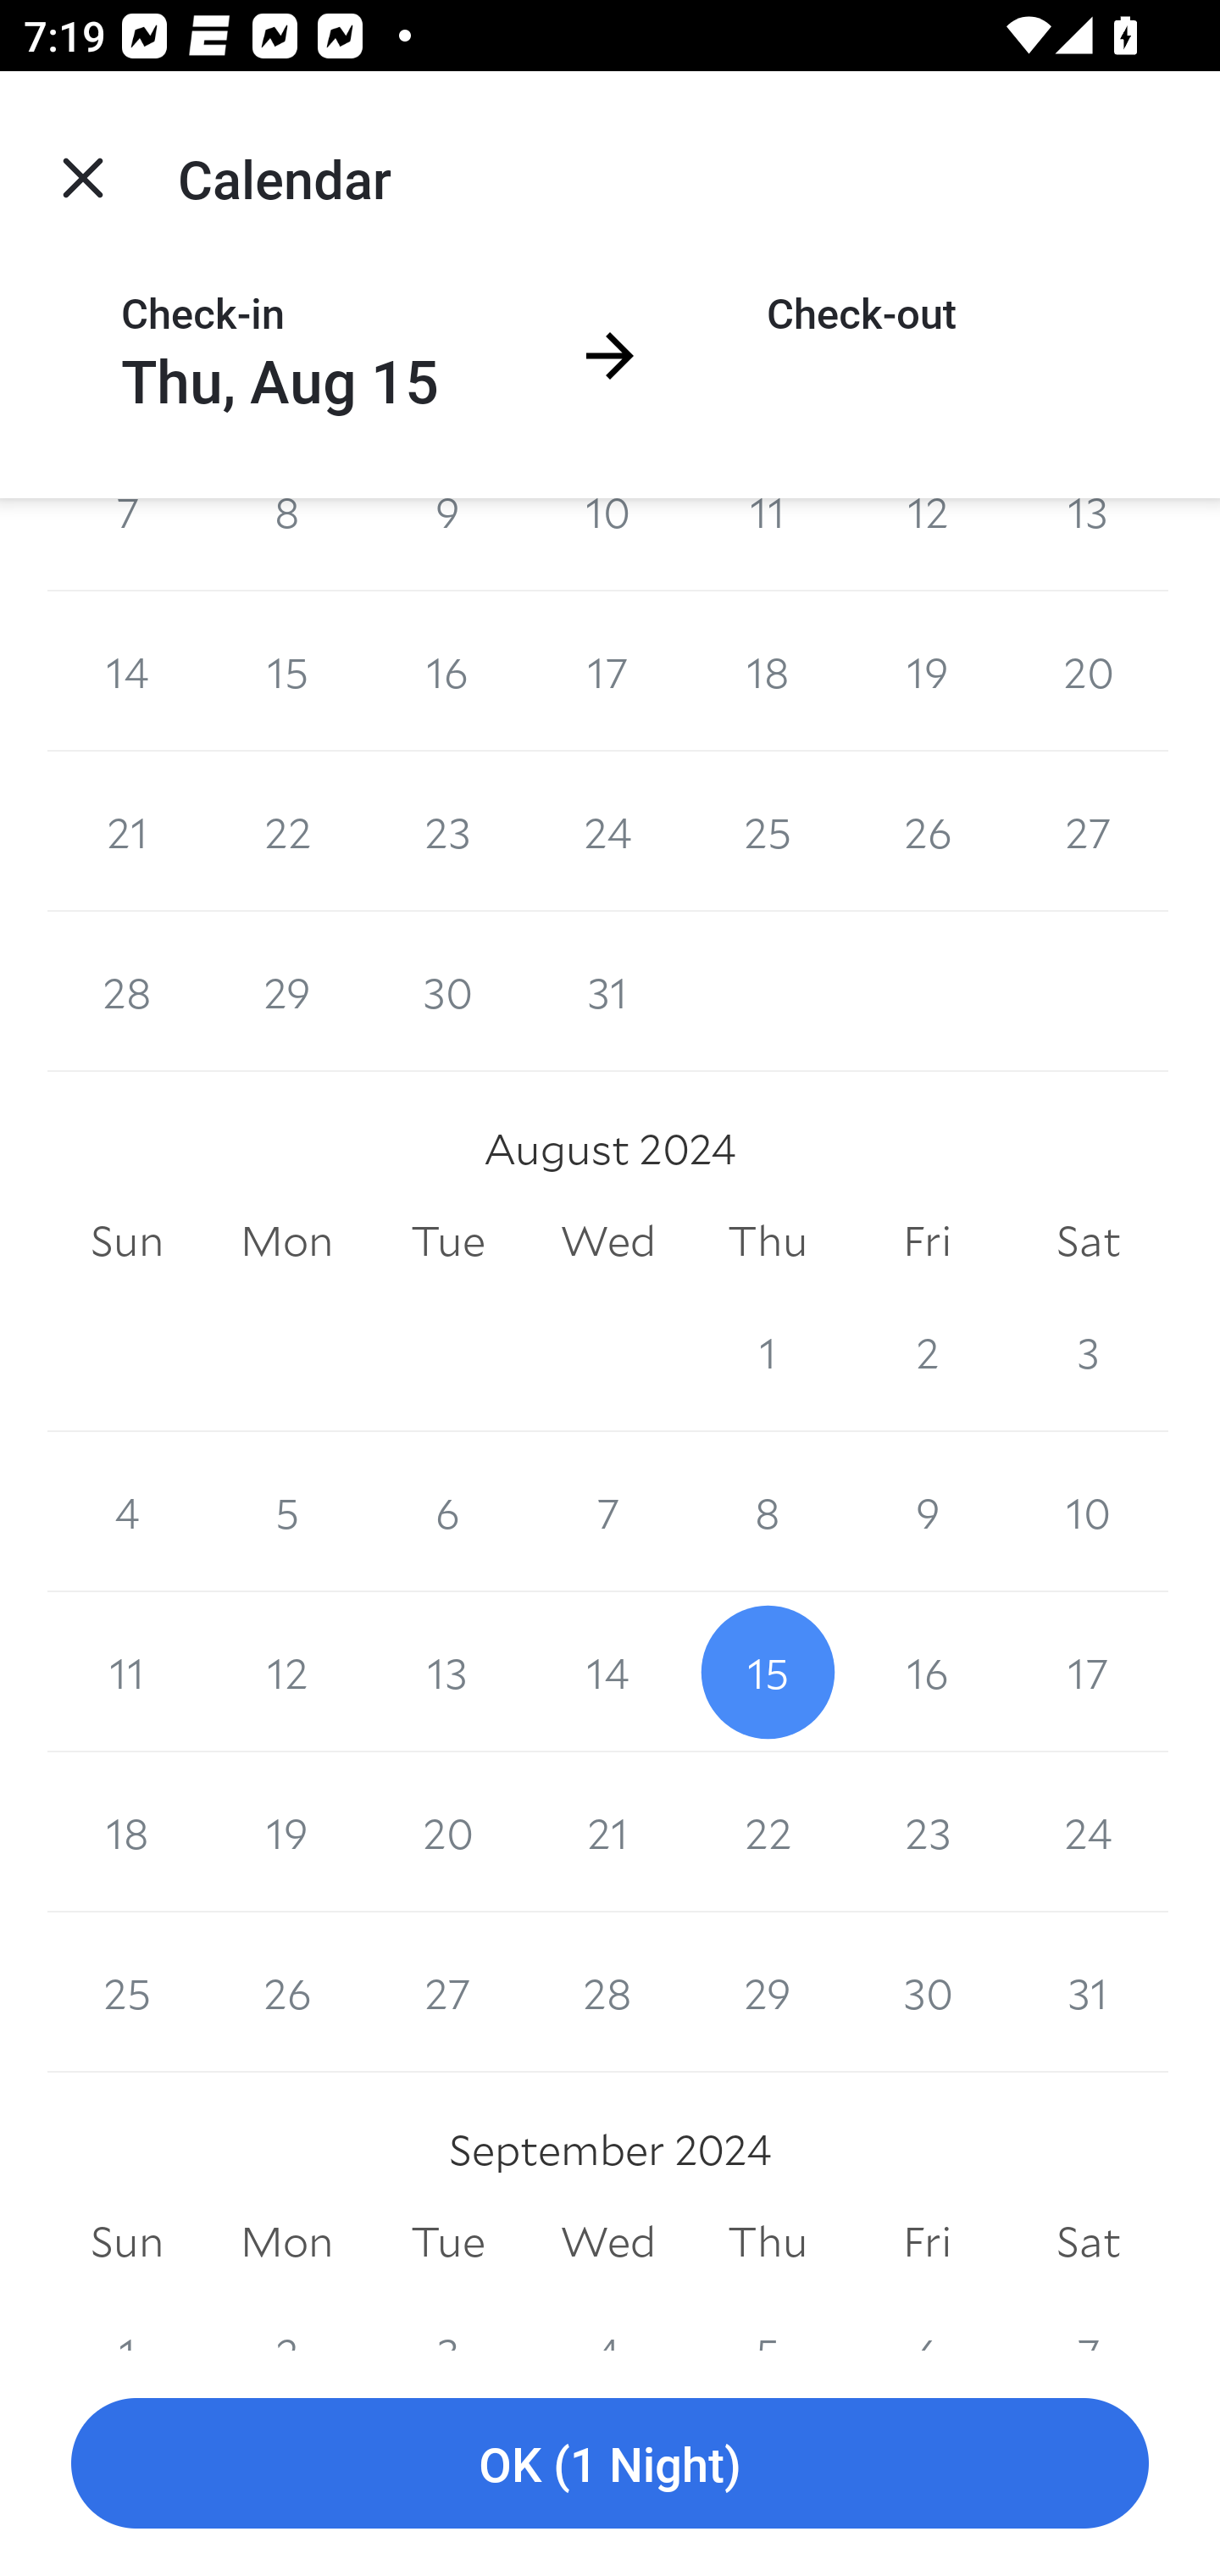  Describe the element at coordinates (286, 672) in the screenshot. I see `15 15 July 2024` at that location.